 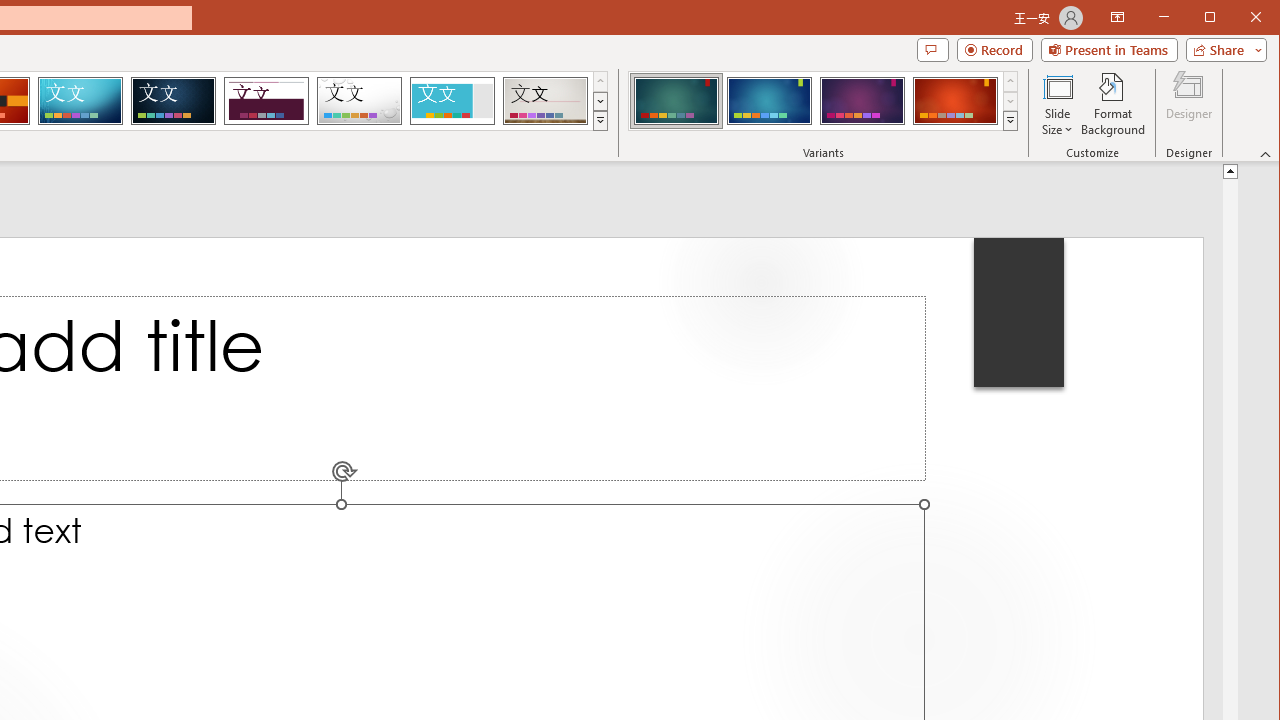 I want to click on Damask, so click(x=173, y=100).